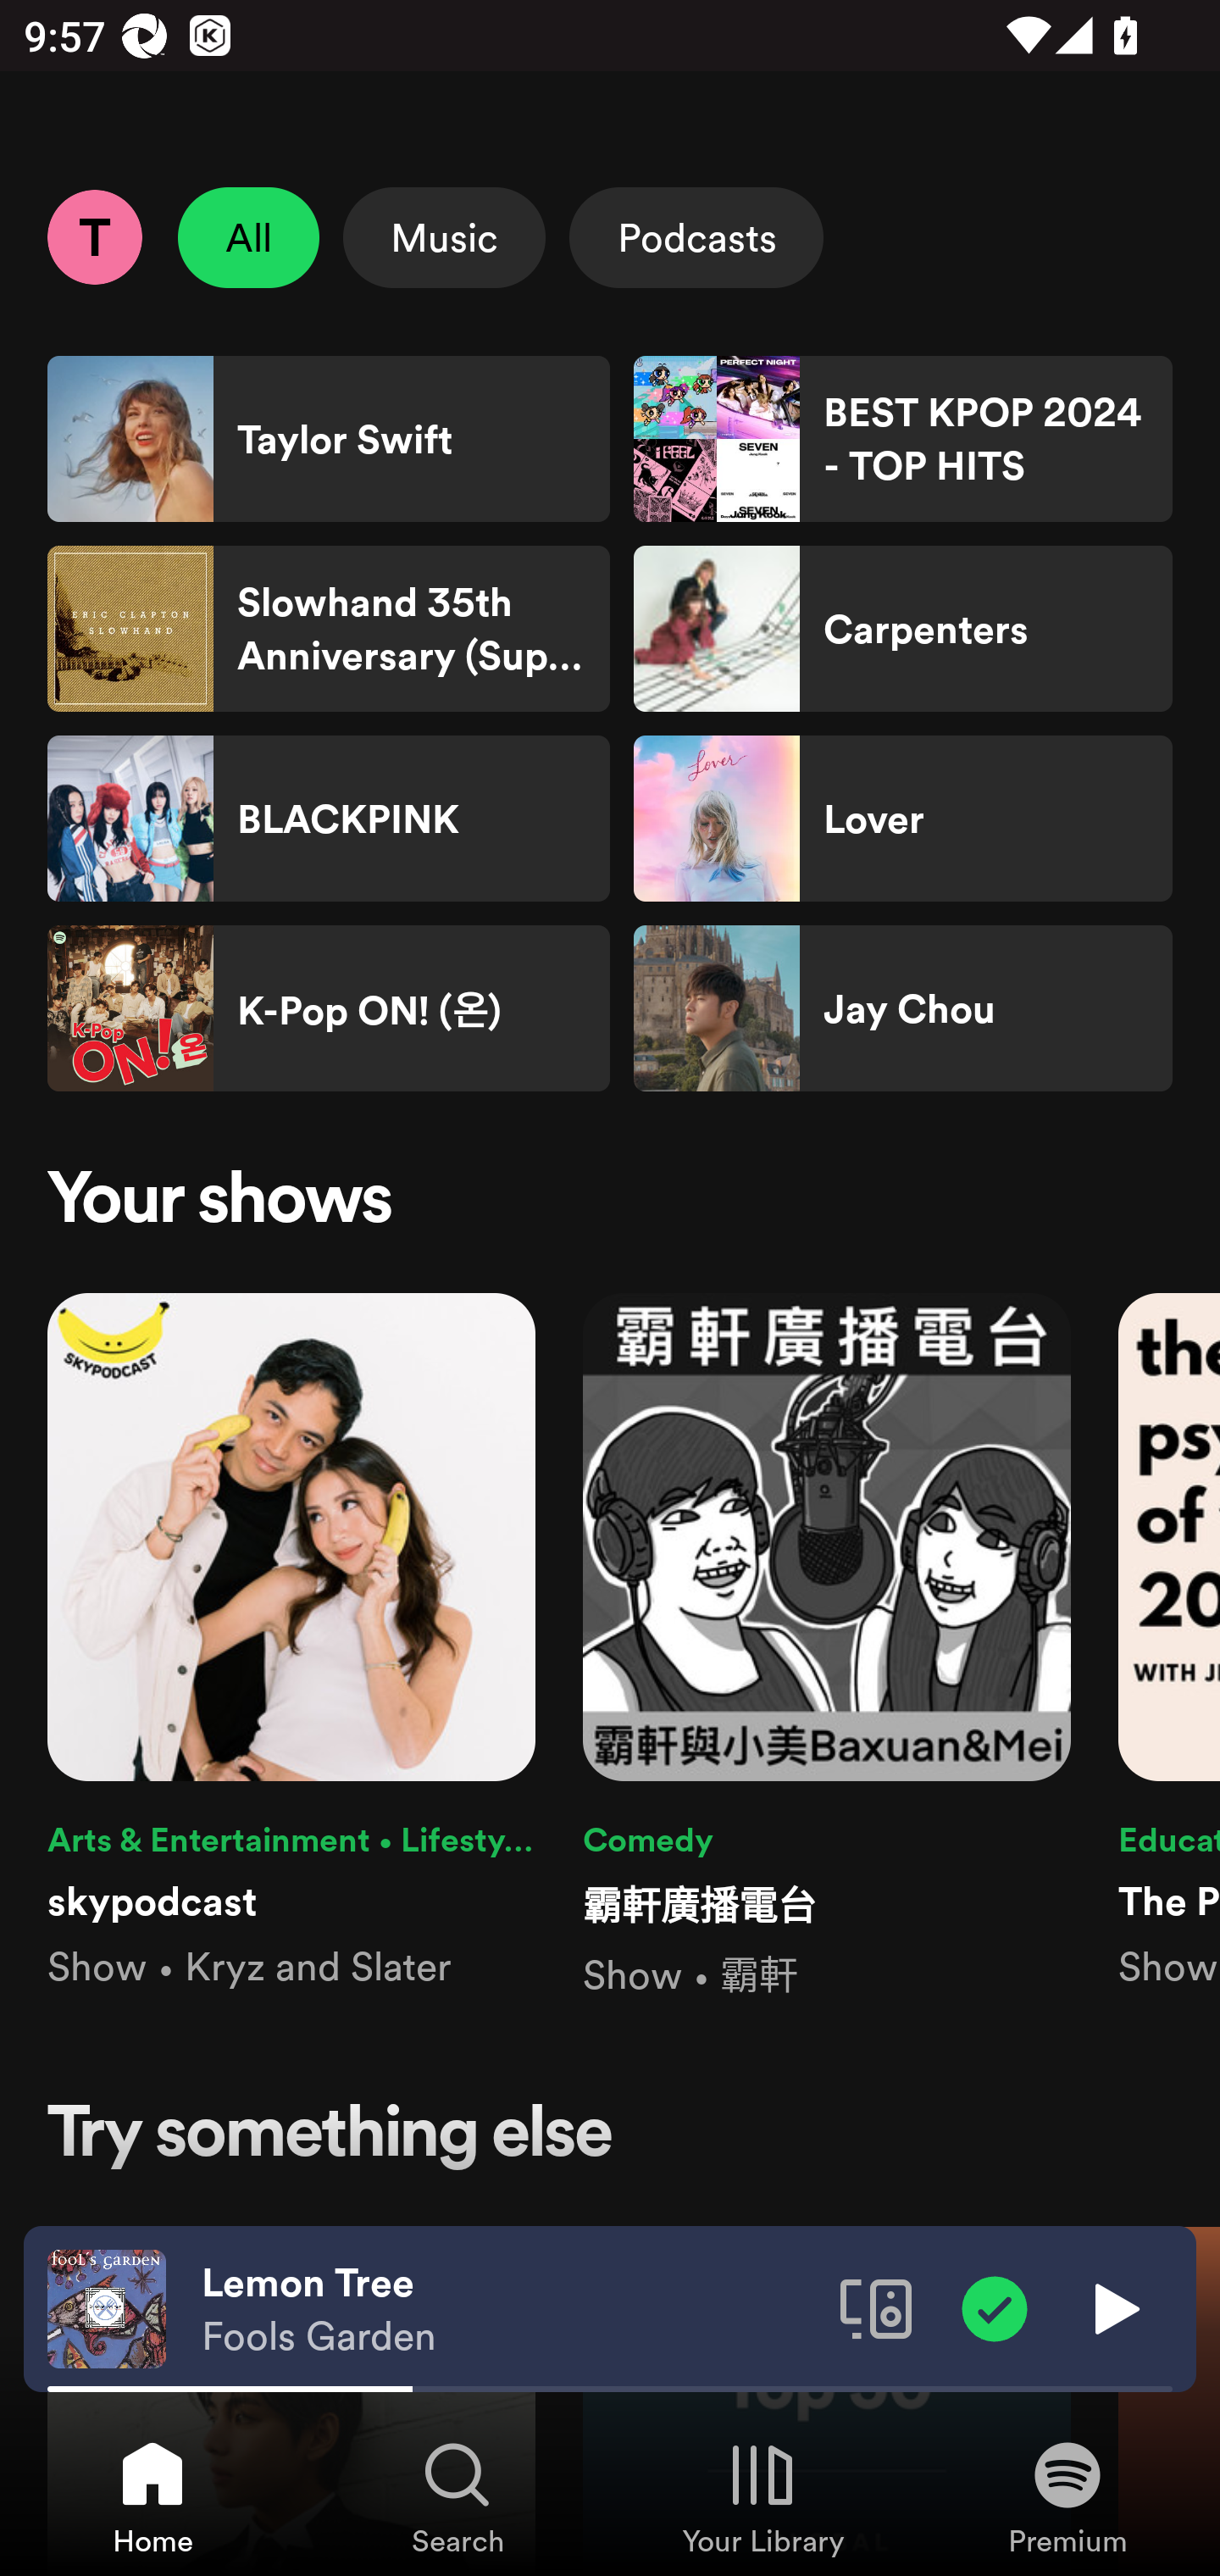 This screenshot has height=2576, width=1220. I want to click on BLACKPINK Shortcut BLACKPINK, so click(329, 819).